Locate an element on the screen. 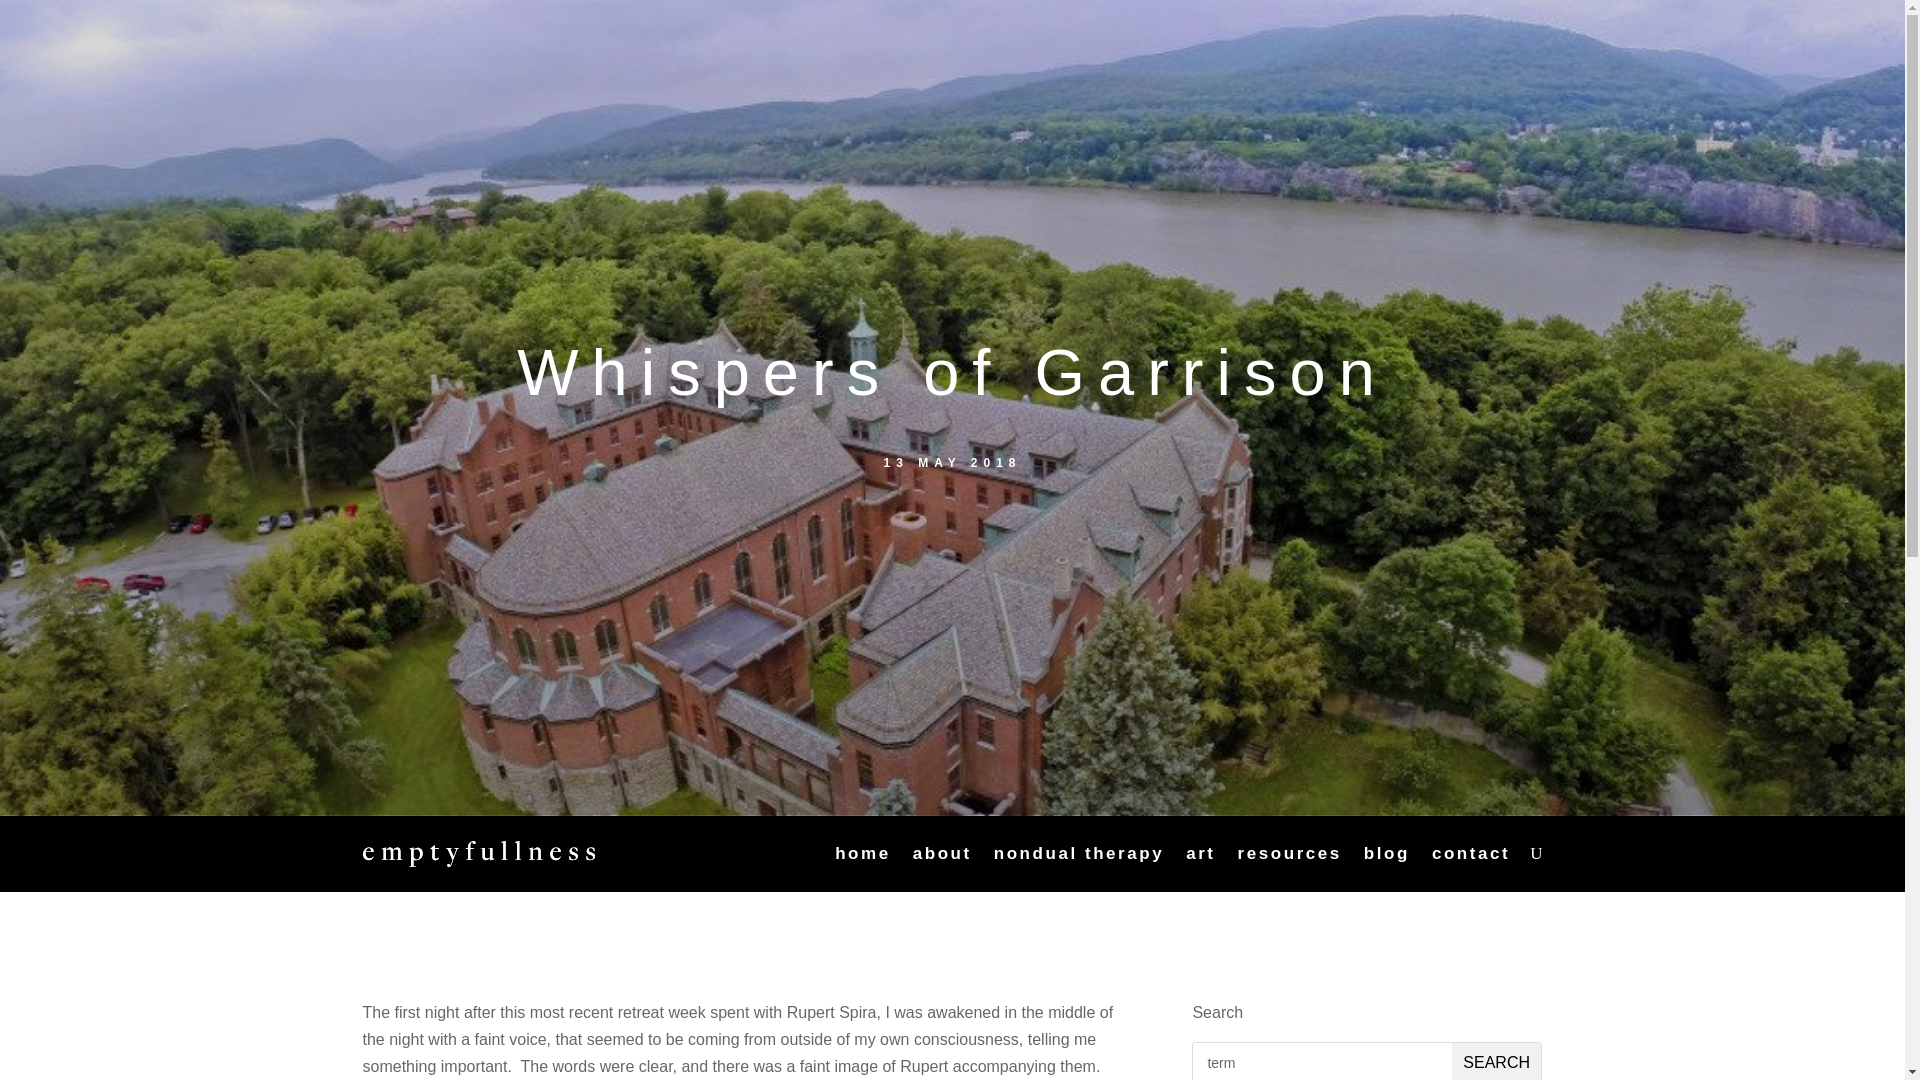  contact is located at coordinates (1470, 854).